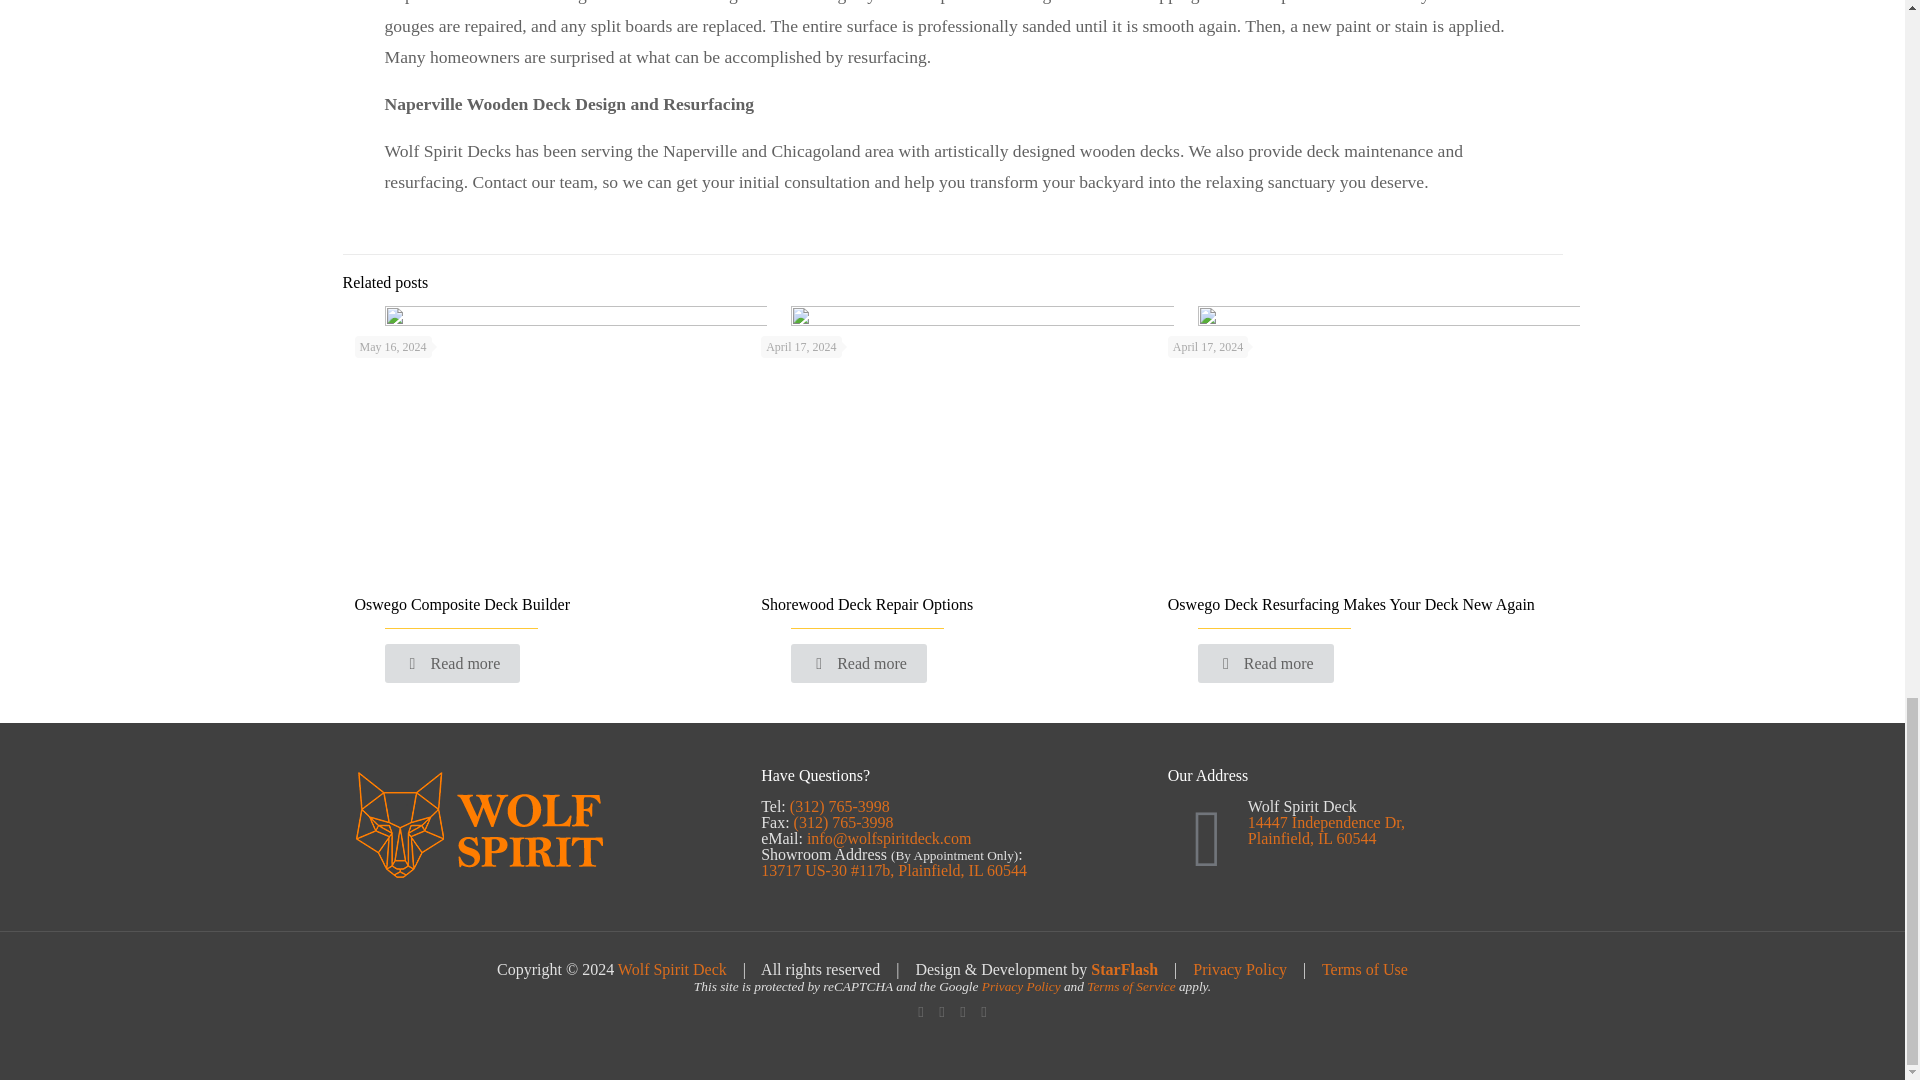 Image resolution: width=1920 pixels, height=1080 pixels. What do you see at coordinates (940, 1012) in the screenshot?
I see `LinkedIn` at bounding box center [940, 1012].